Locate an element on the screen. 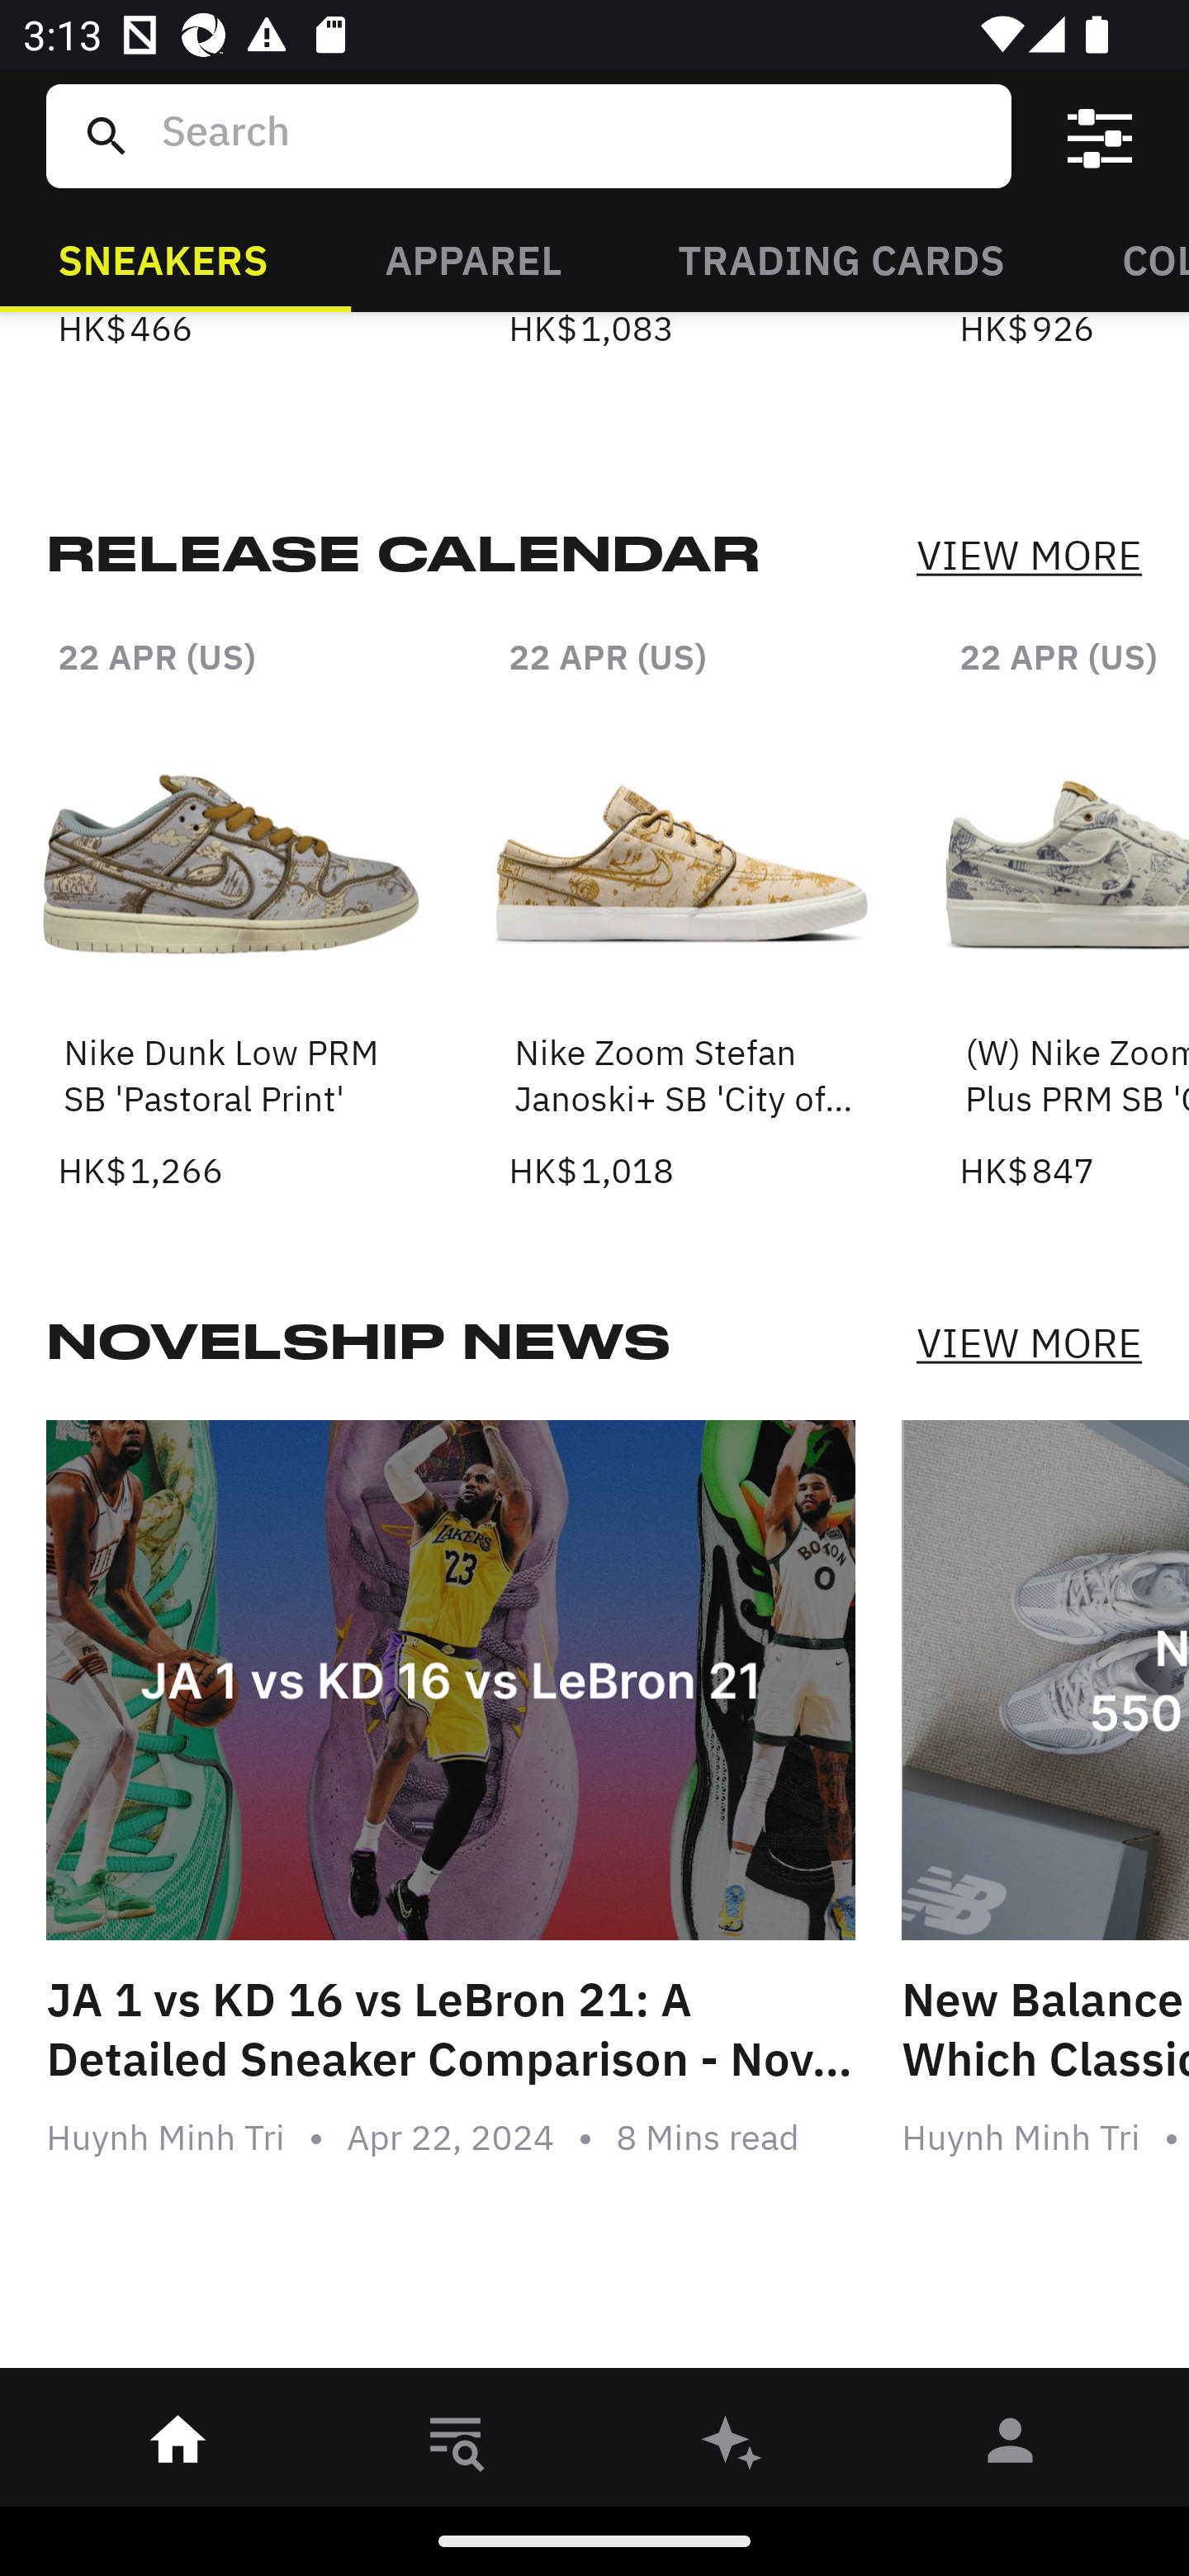 Image resolution: width=1189 pixels, height=2576 pixels. 󰋜 is located at coordinates (178, 2446).